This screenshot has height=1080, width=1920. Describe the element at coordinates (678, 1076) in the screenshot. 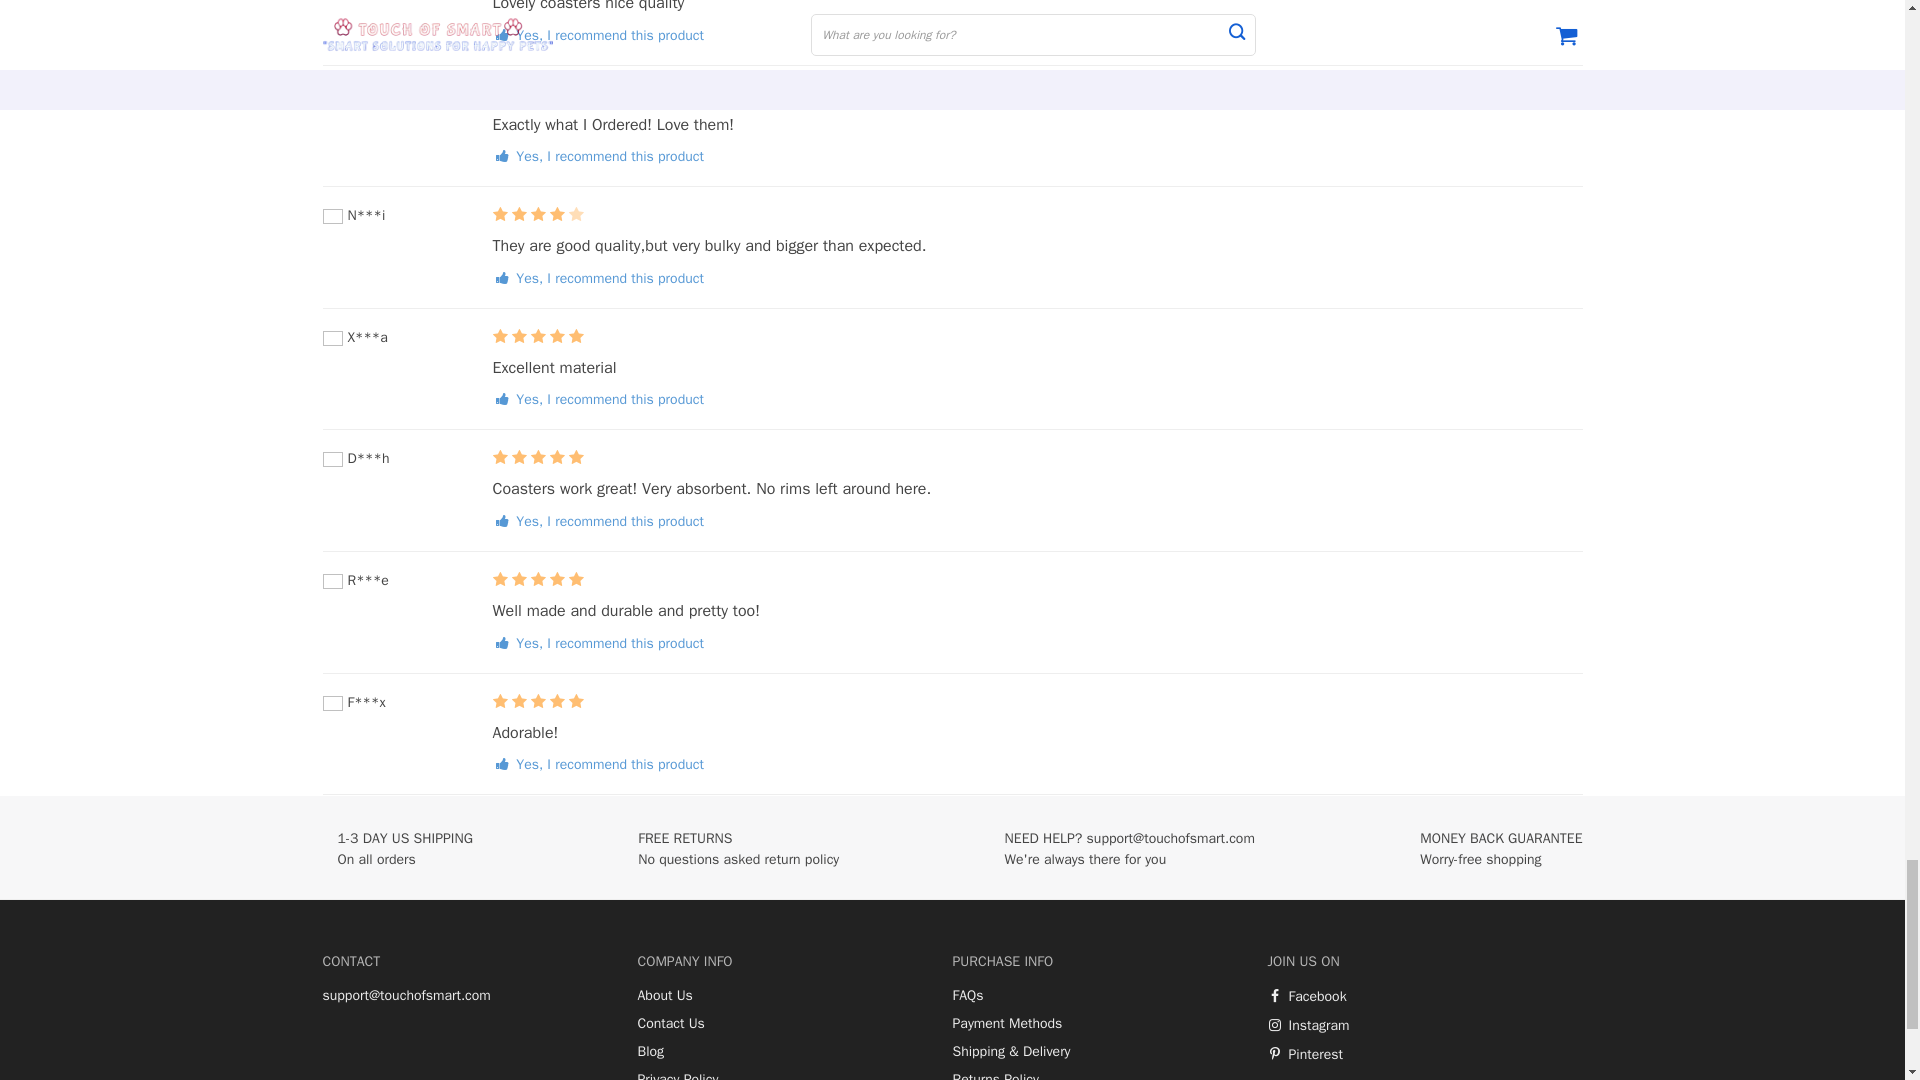

I see `Privacy Policy` at that location.